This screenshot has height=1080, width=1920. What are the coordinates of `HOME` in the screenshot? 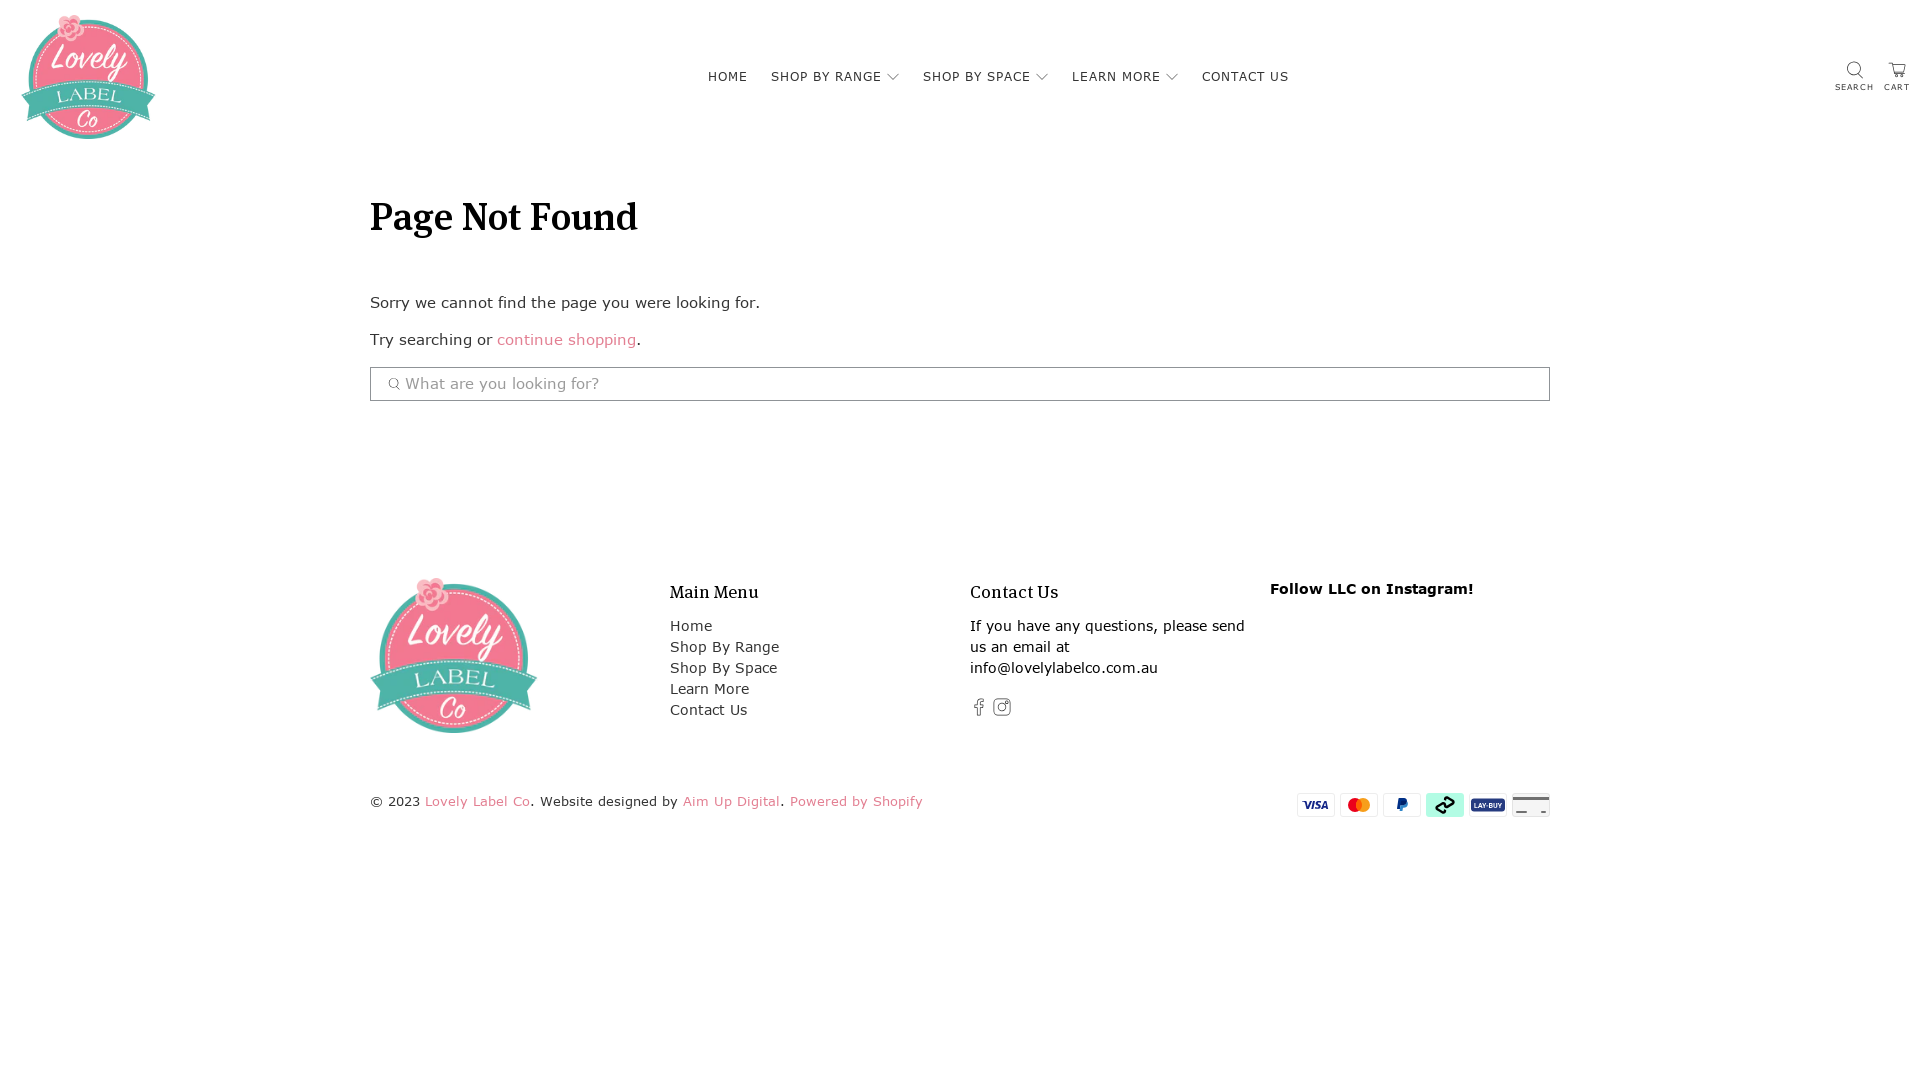 It's located at (728, 77).